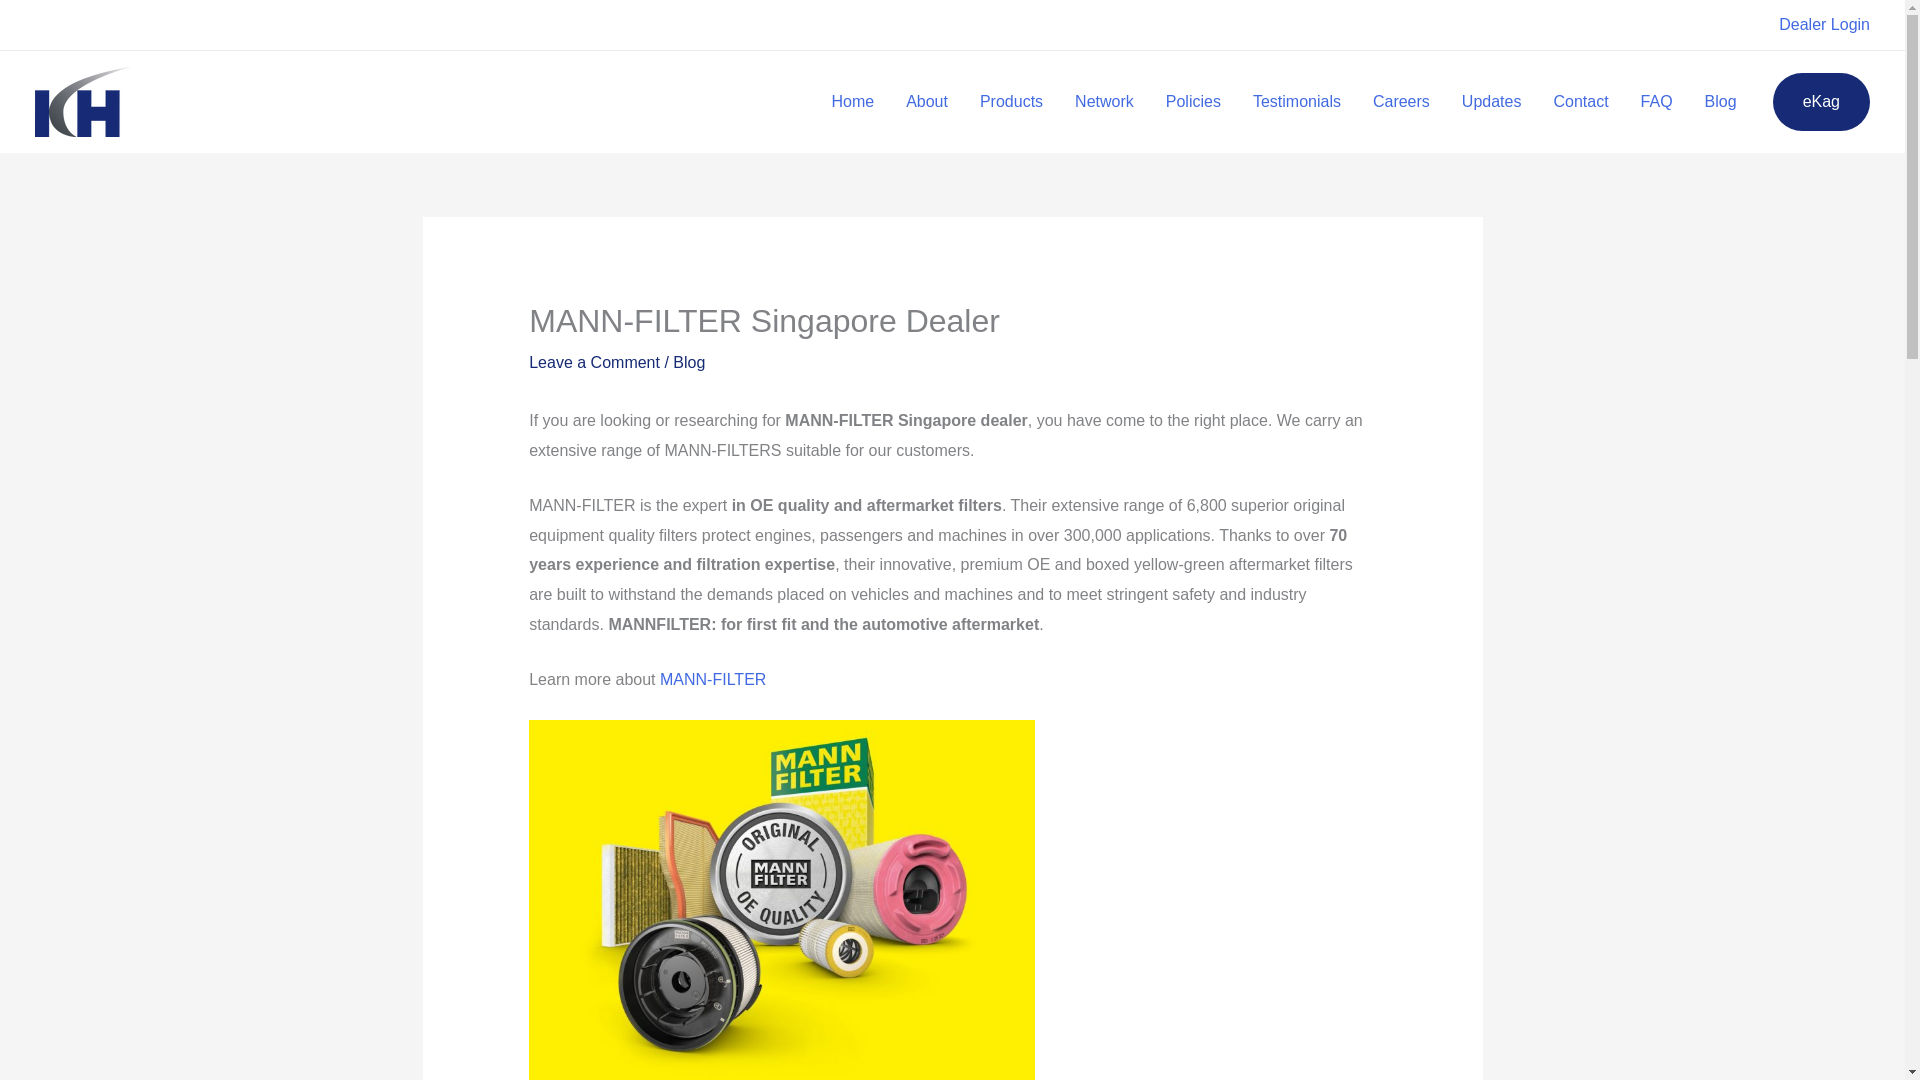 The height and width of the screenshot is (1080, 1920). I want to click on Home, so click(852, 101).